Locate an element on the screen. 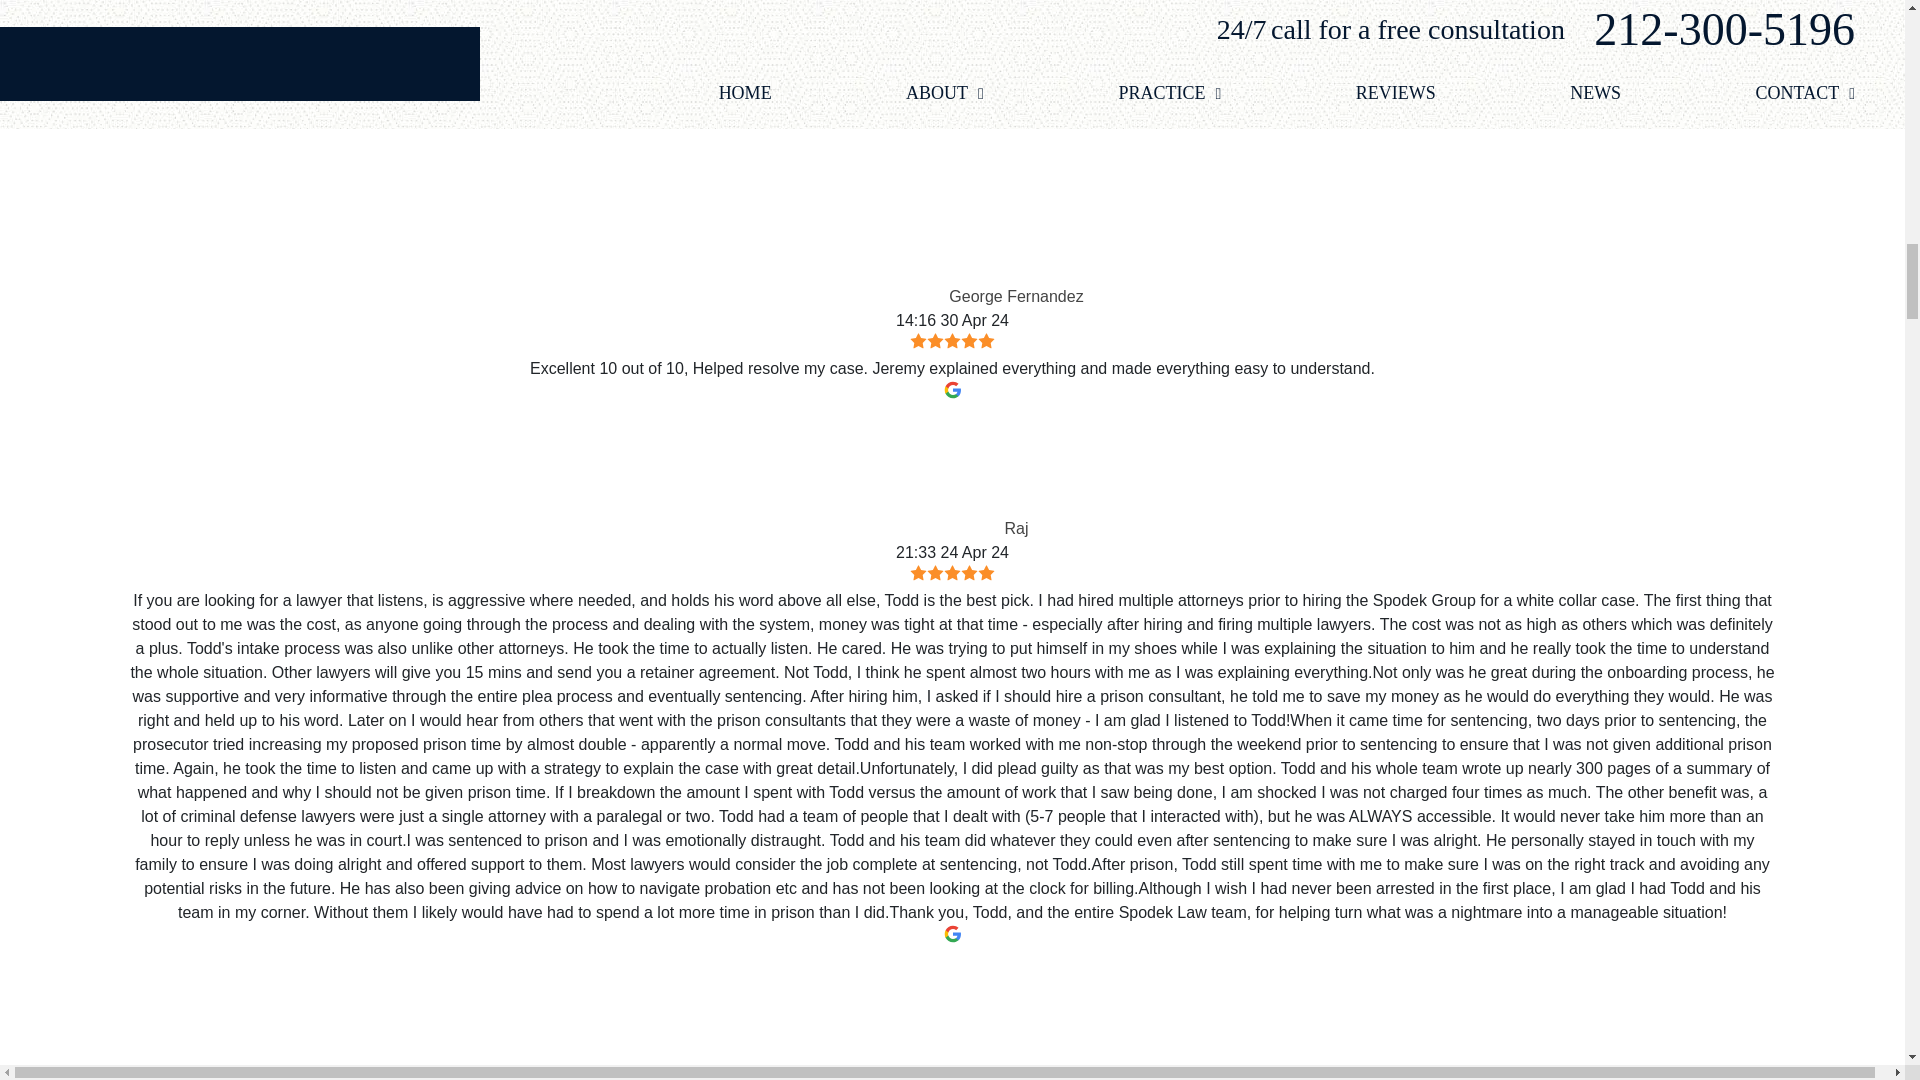  powered by Google is located at coordinates (952, 148).